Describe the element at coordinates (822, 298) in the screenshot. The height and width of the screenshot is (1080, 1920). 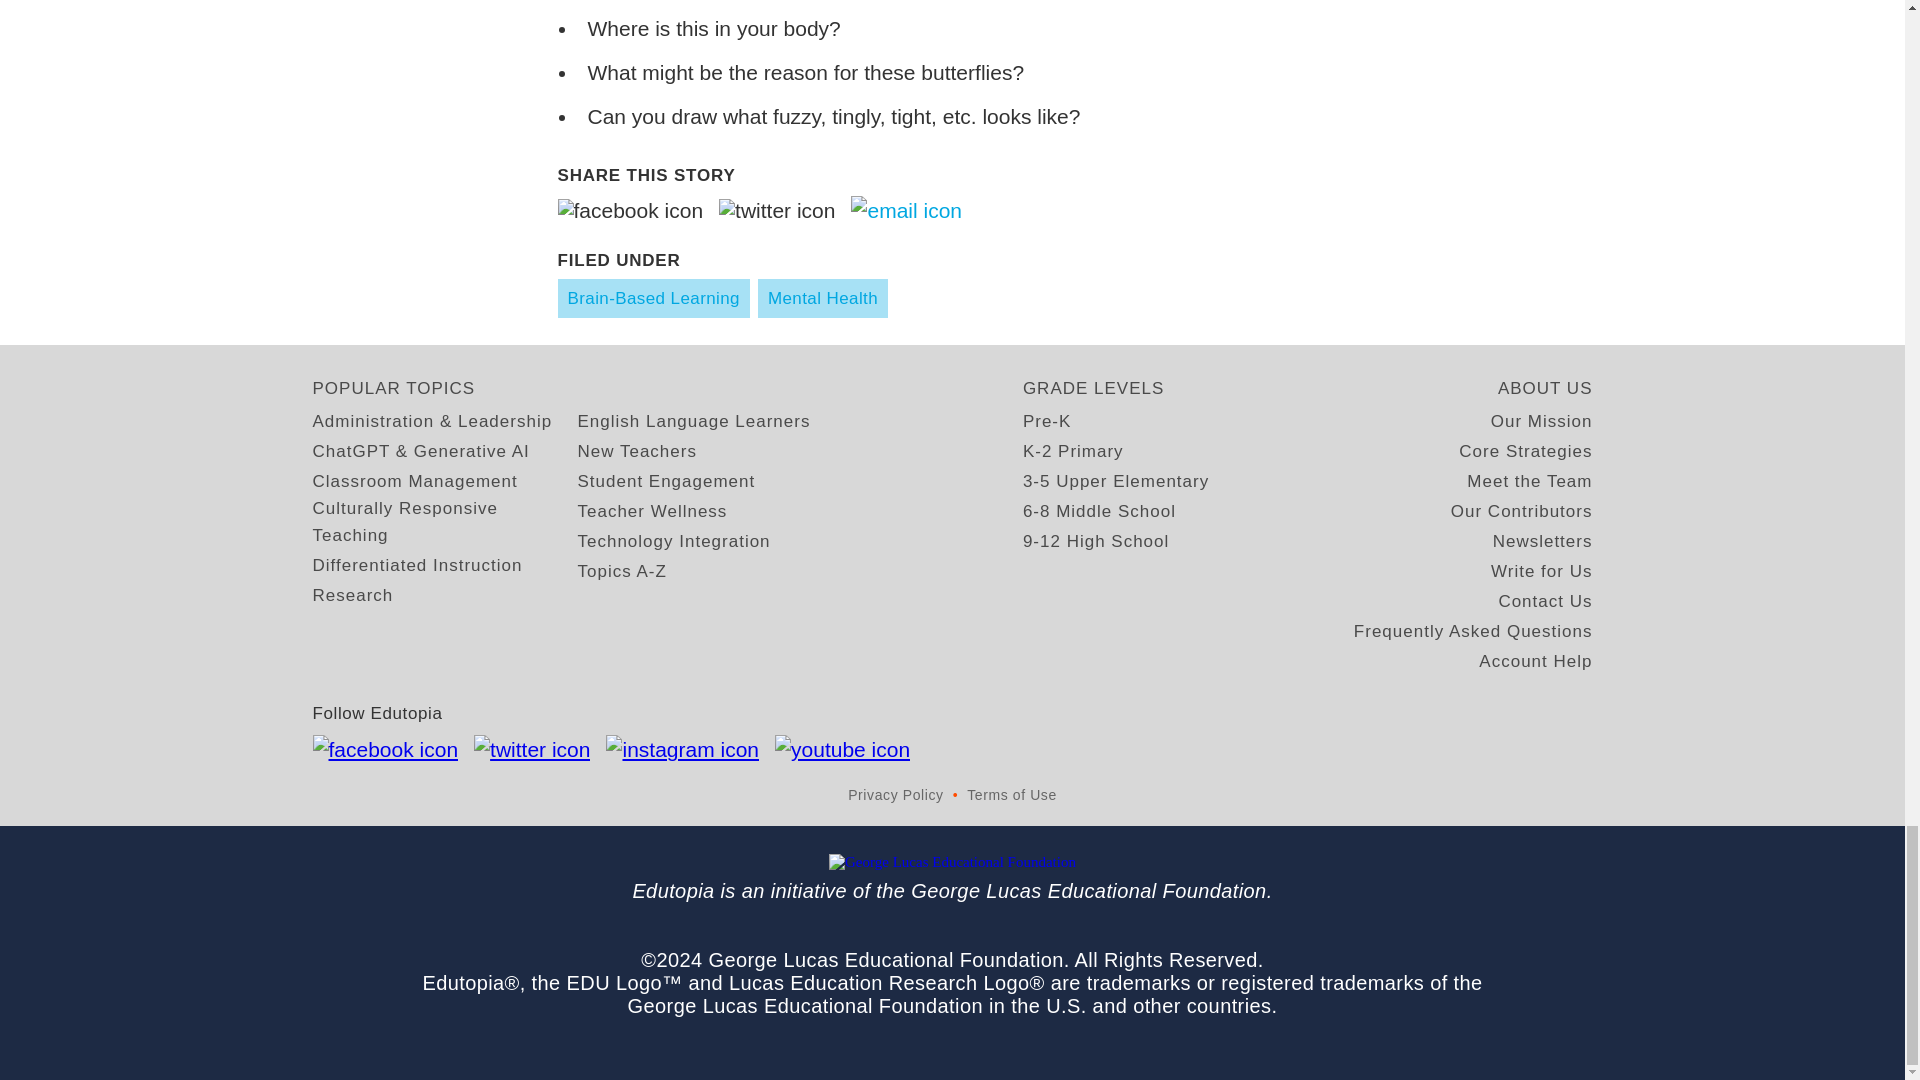
I see `Mental Health` at that location.